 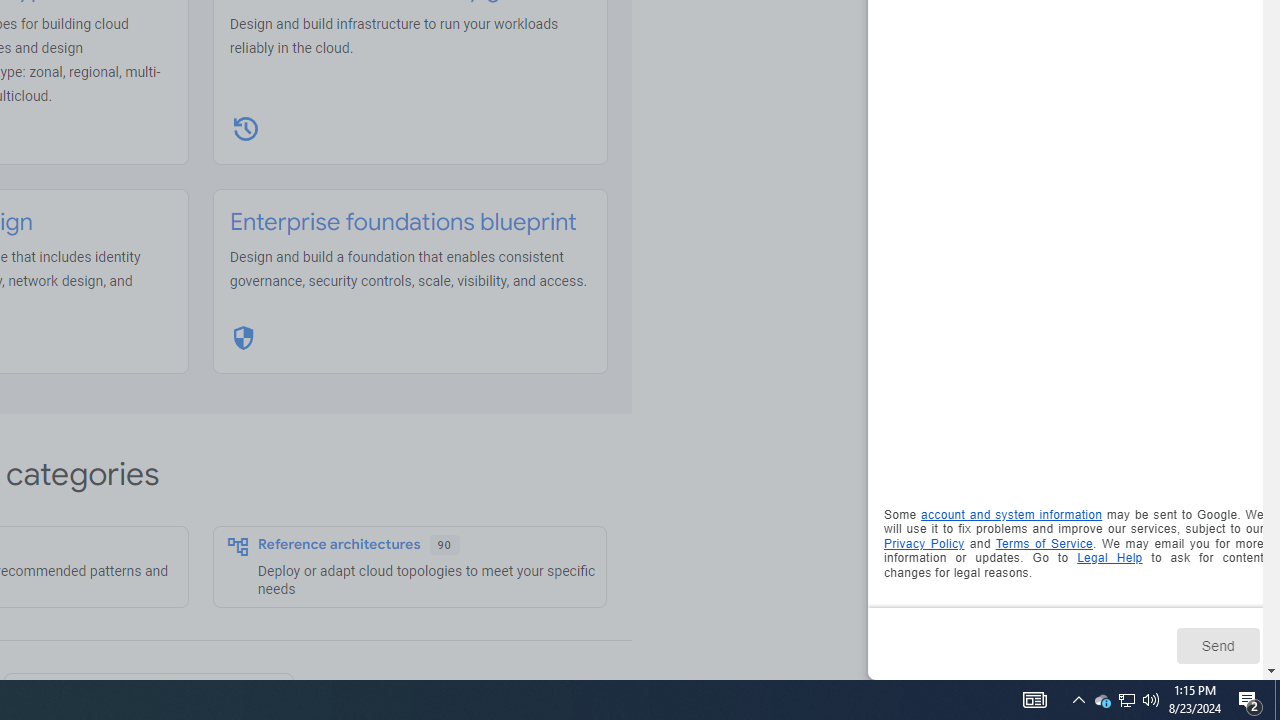 I want to click on Opens in a new tab. Terms of Service, so click(x=1044, y=542).